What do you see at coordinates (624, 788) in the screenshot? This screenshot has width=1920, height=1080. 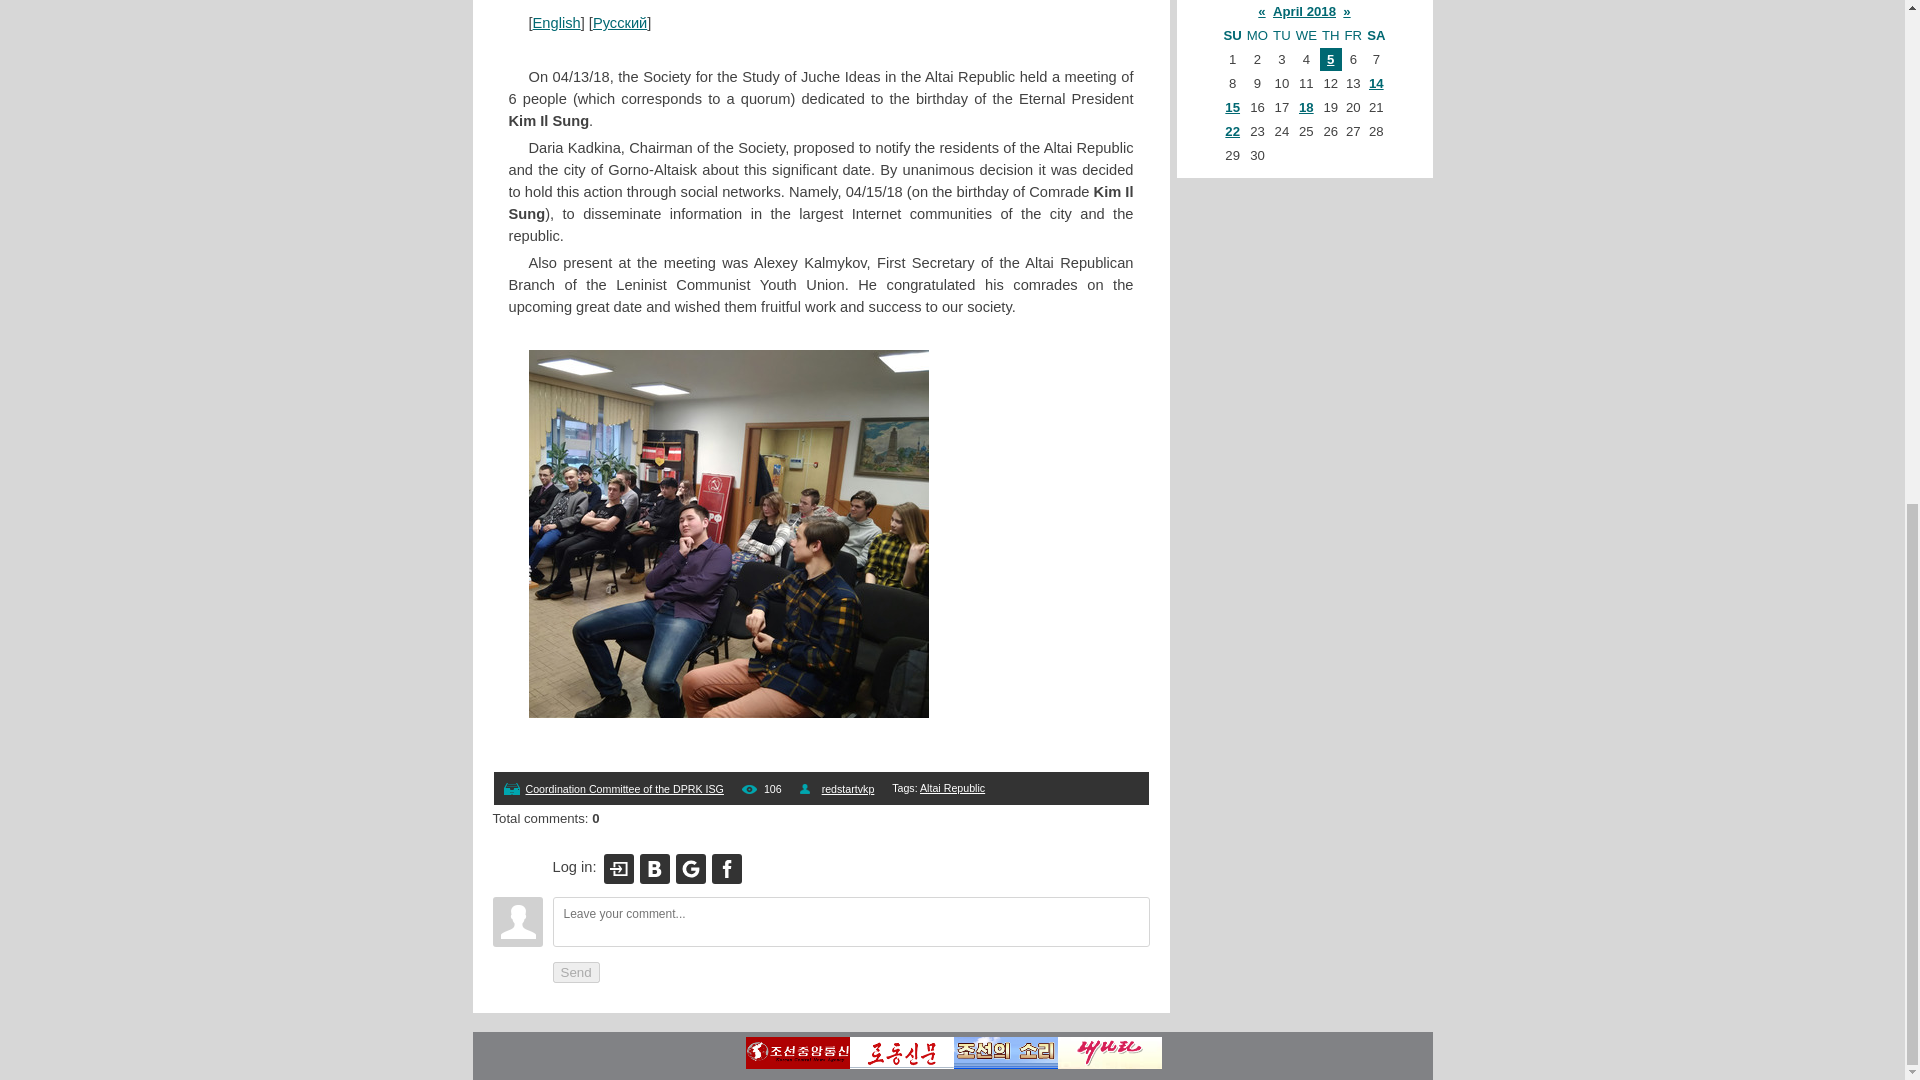 I see `Coordination Committee of the DPRK ISG` at bounding box center [624, 788].